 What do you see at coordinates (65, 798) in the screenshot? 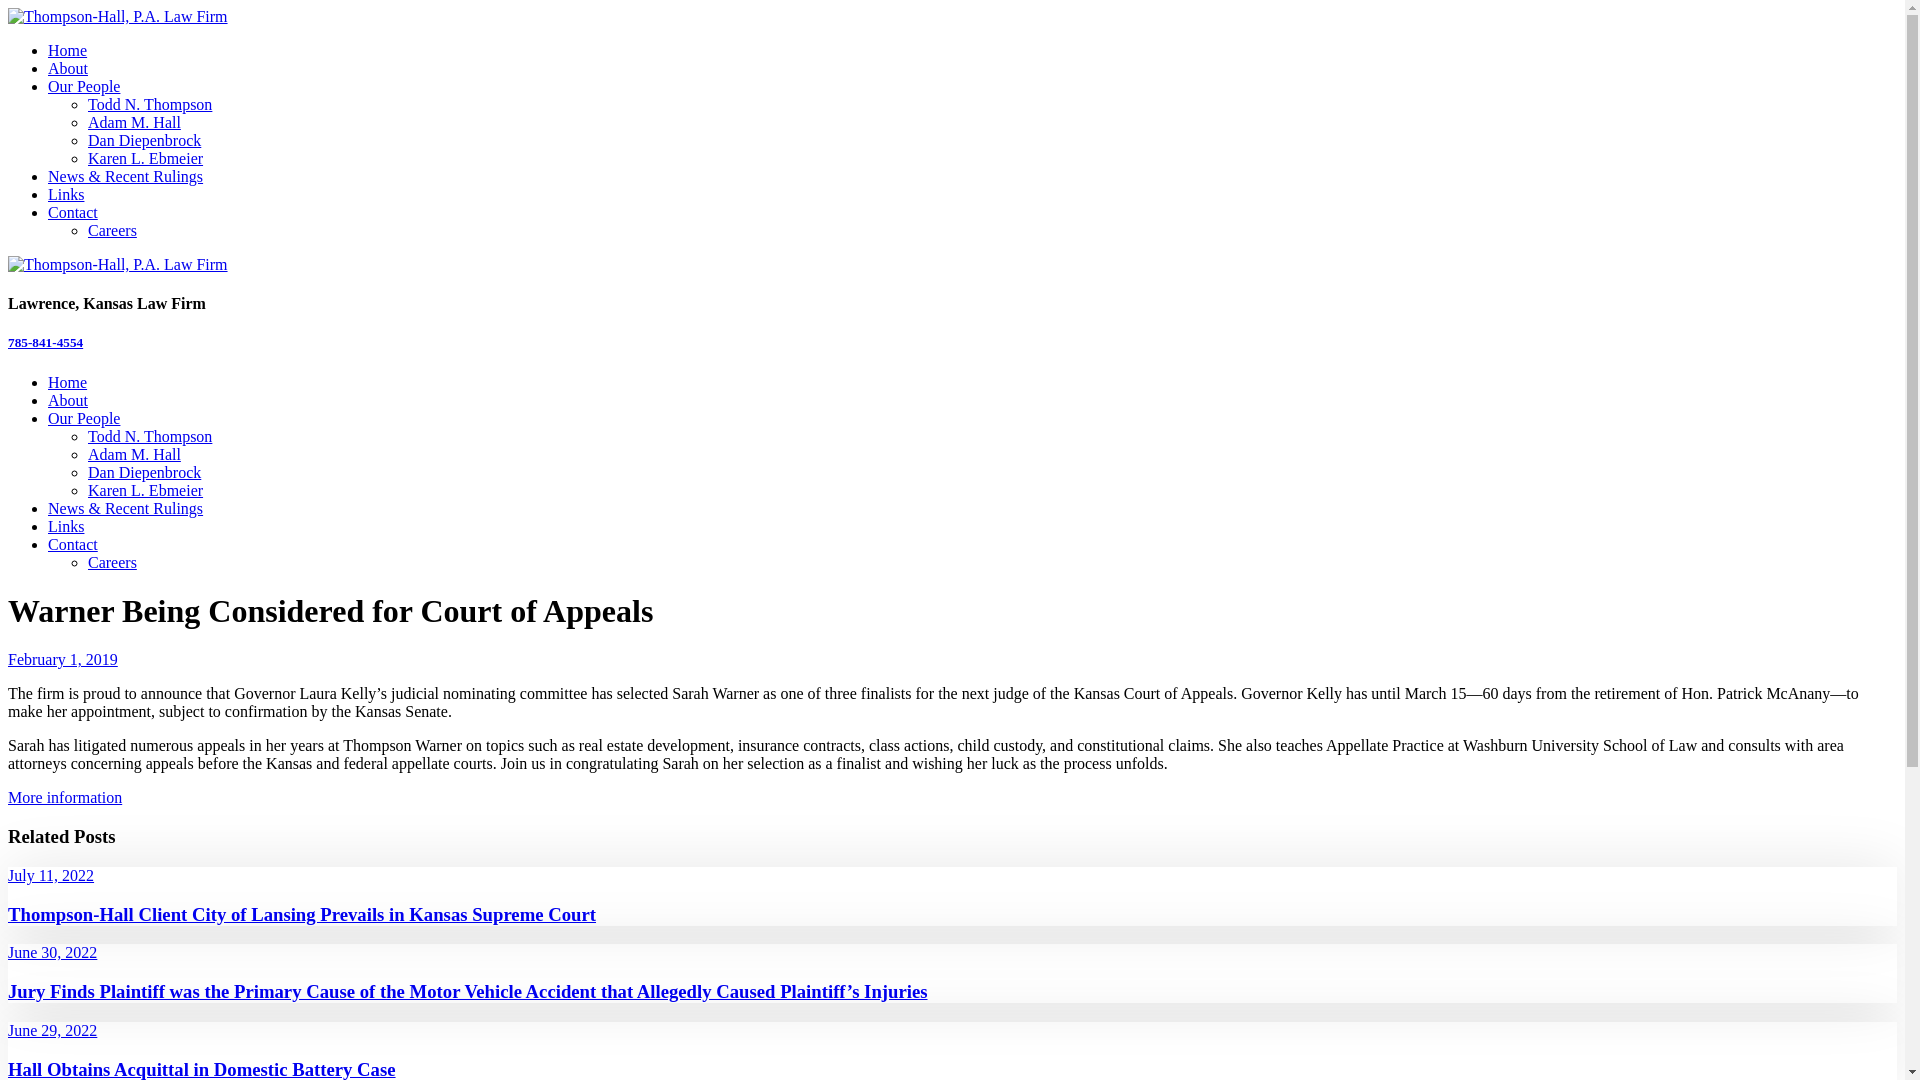
I see `More information` at bounding box center [65, 798].